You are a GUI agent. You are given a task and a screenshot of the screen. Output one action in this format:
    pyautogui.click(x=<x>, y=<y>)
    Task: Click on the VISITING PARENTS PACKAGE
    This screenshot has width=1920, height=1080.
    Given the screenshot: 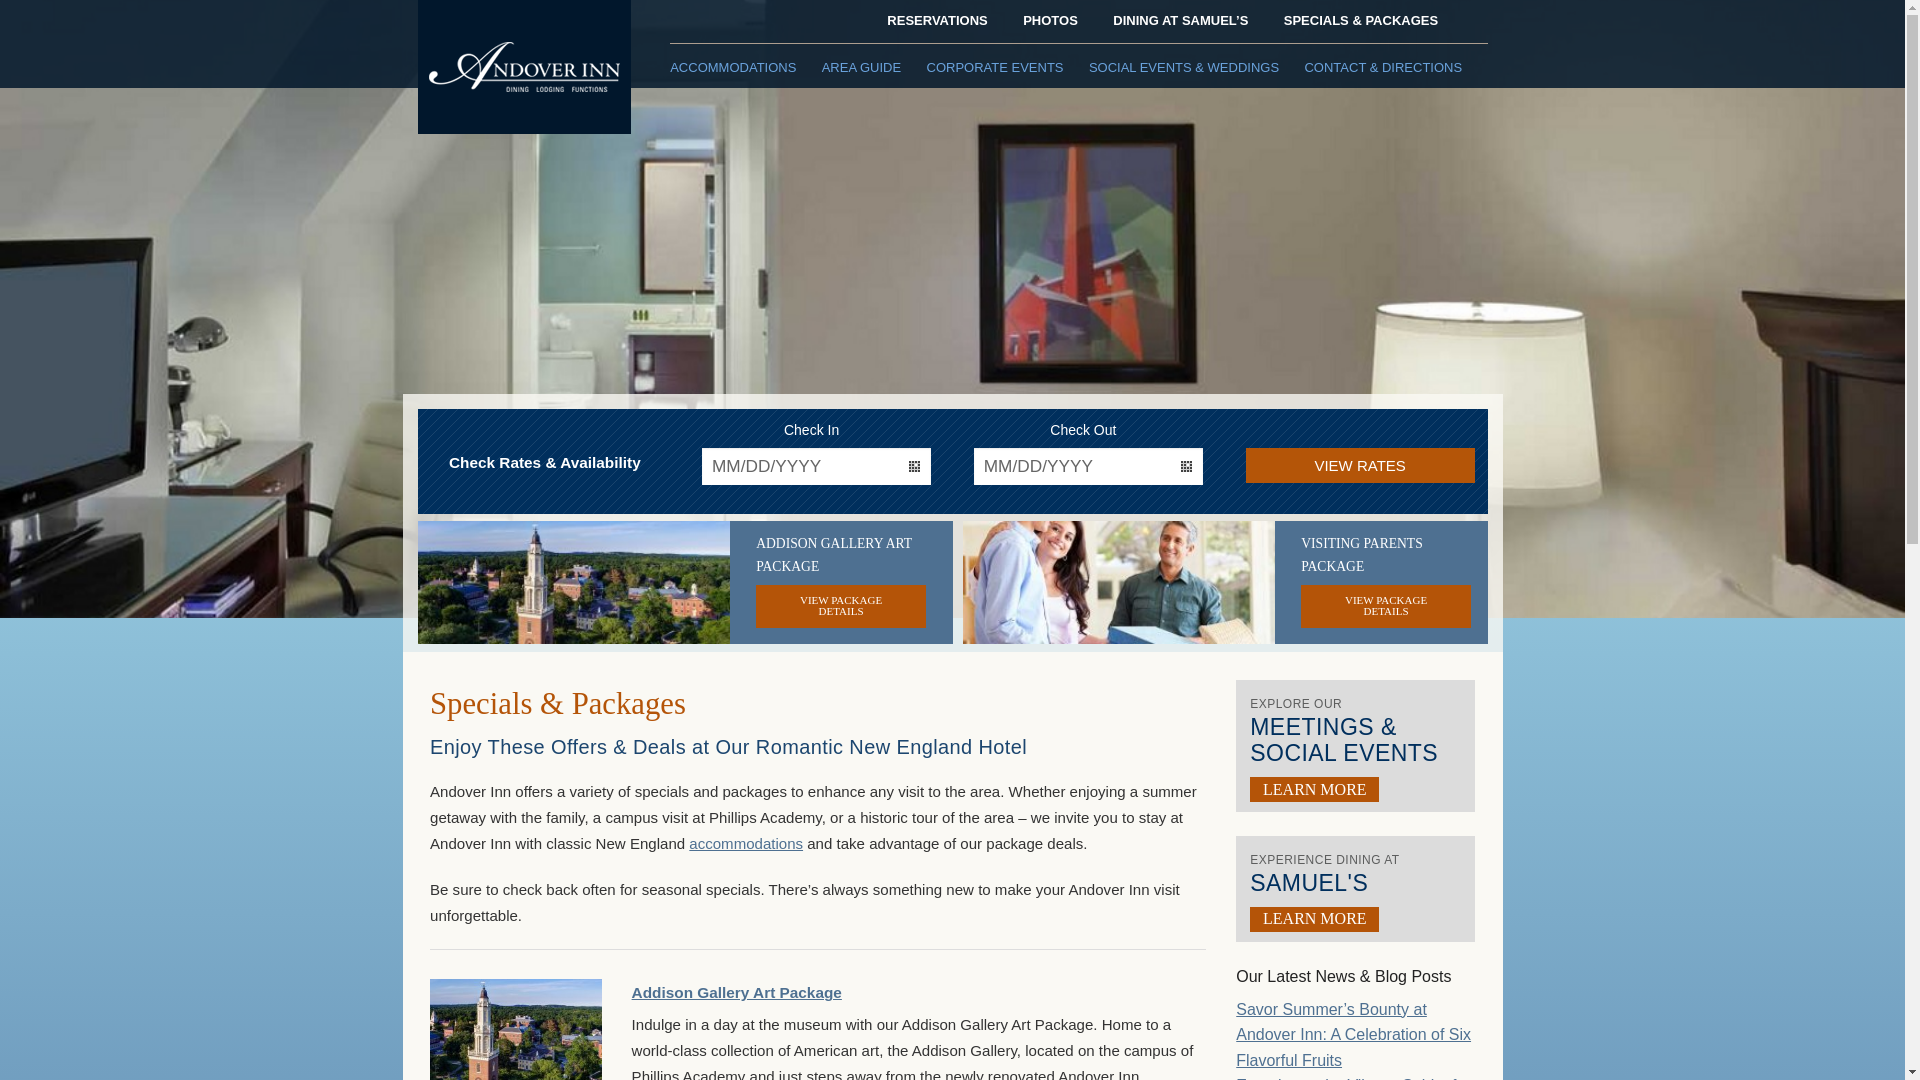 What is the action you would take?
    pyautogui.click(x=1362, y=554)
    